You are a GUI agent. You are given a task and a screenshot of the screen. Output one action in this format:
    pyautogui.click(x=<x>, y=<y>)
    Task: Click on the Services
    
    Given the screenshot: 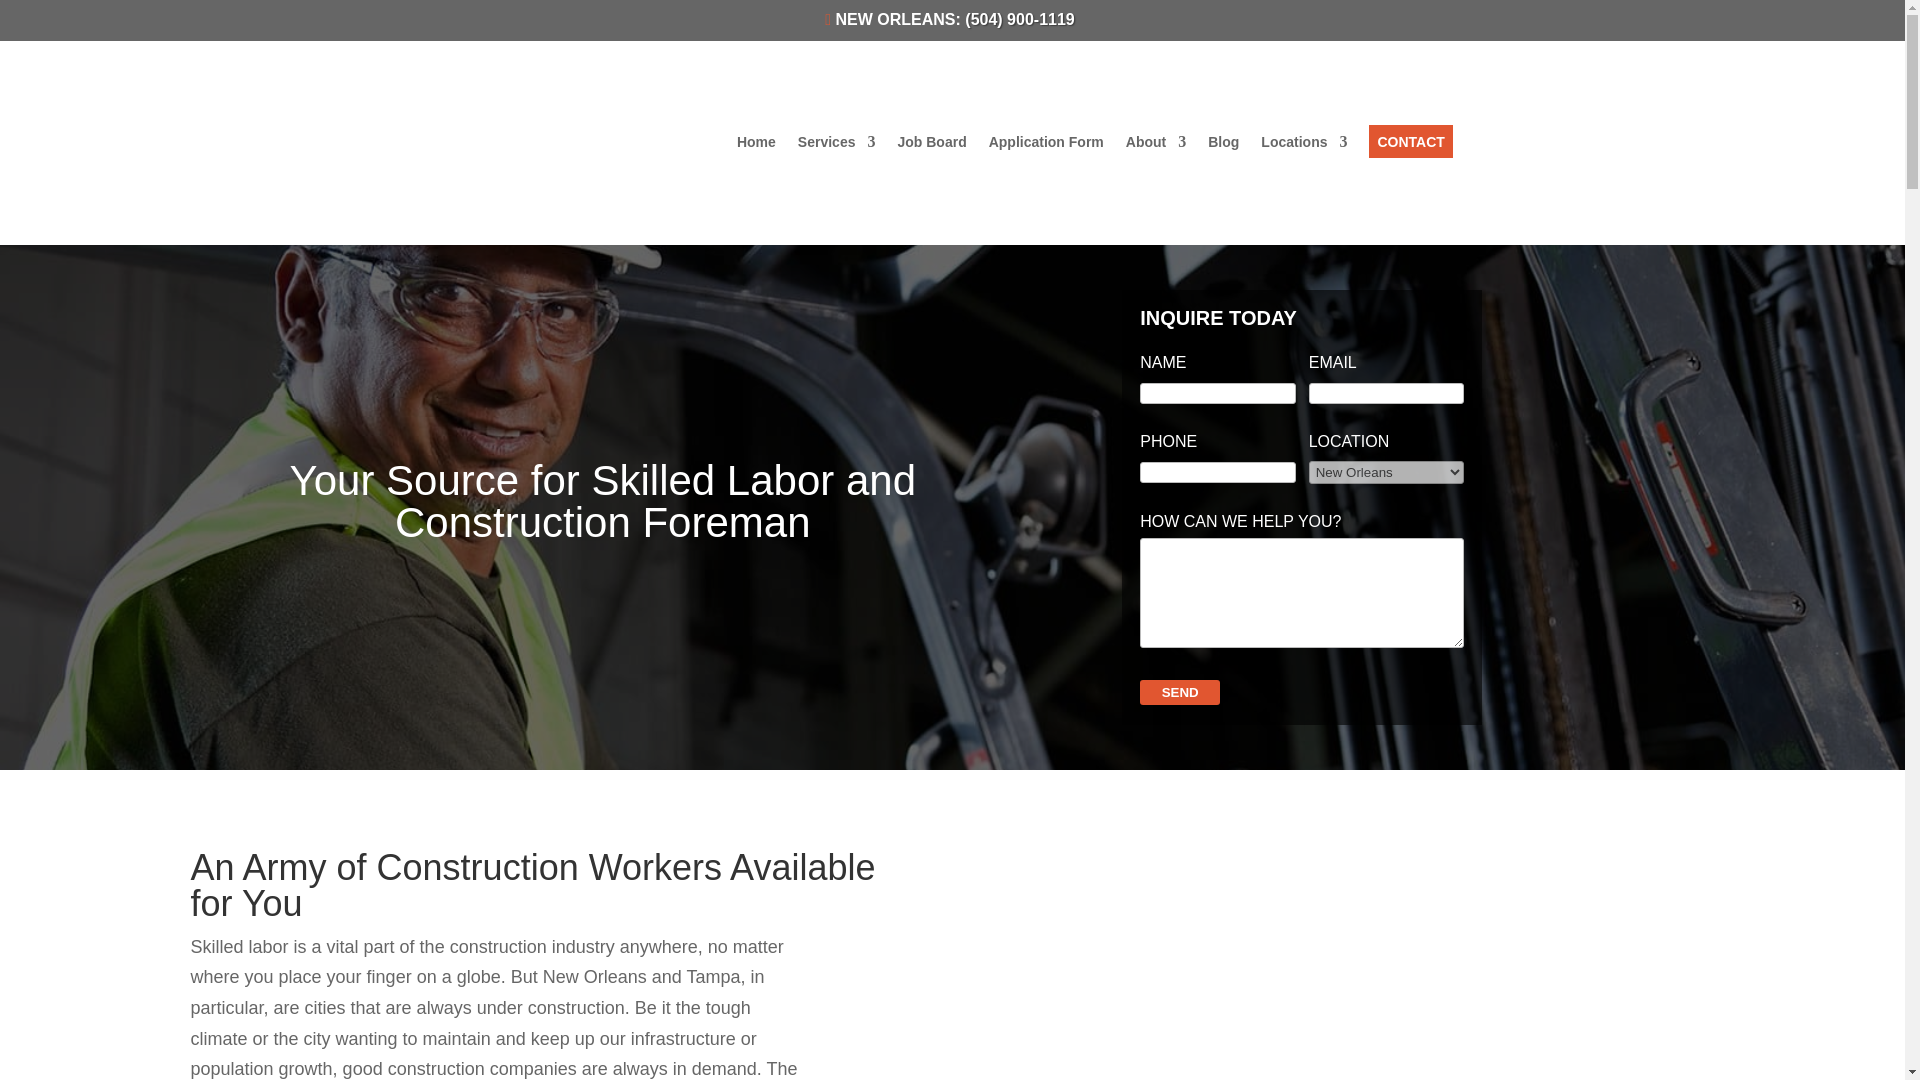 What is the action you would take?
    pyautogui.click(x=836, y=146)
    